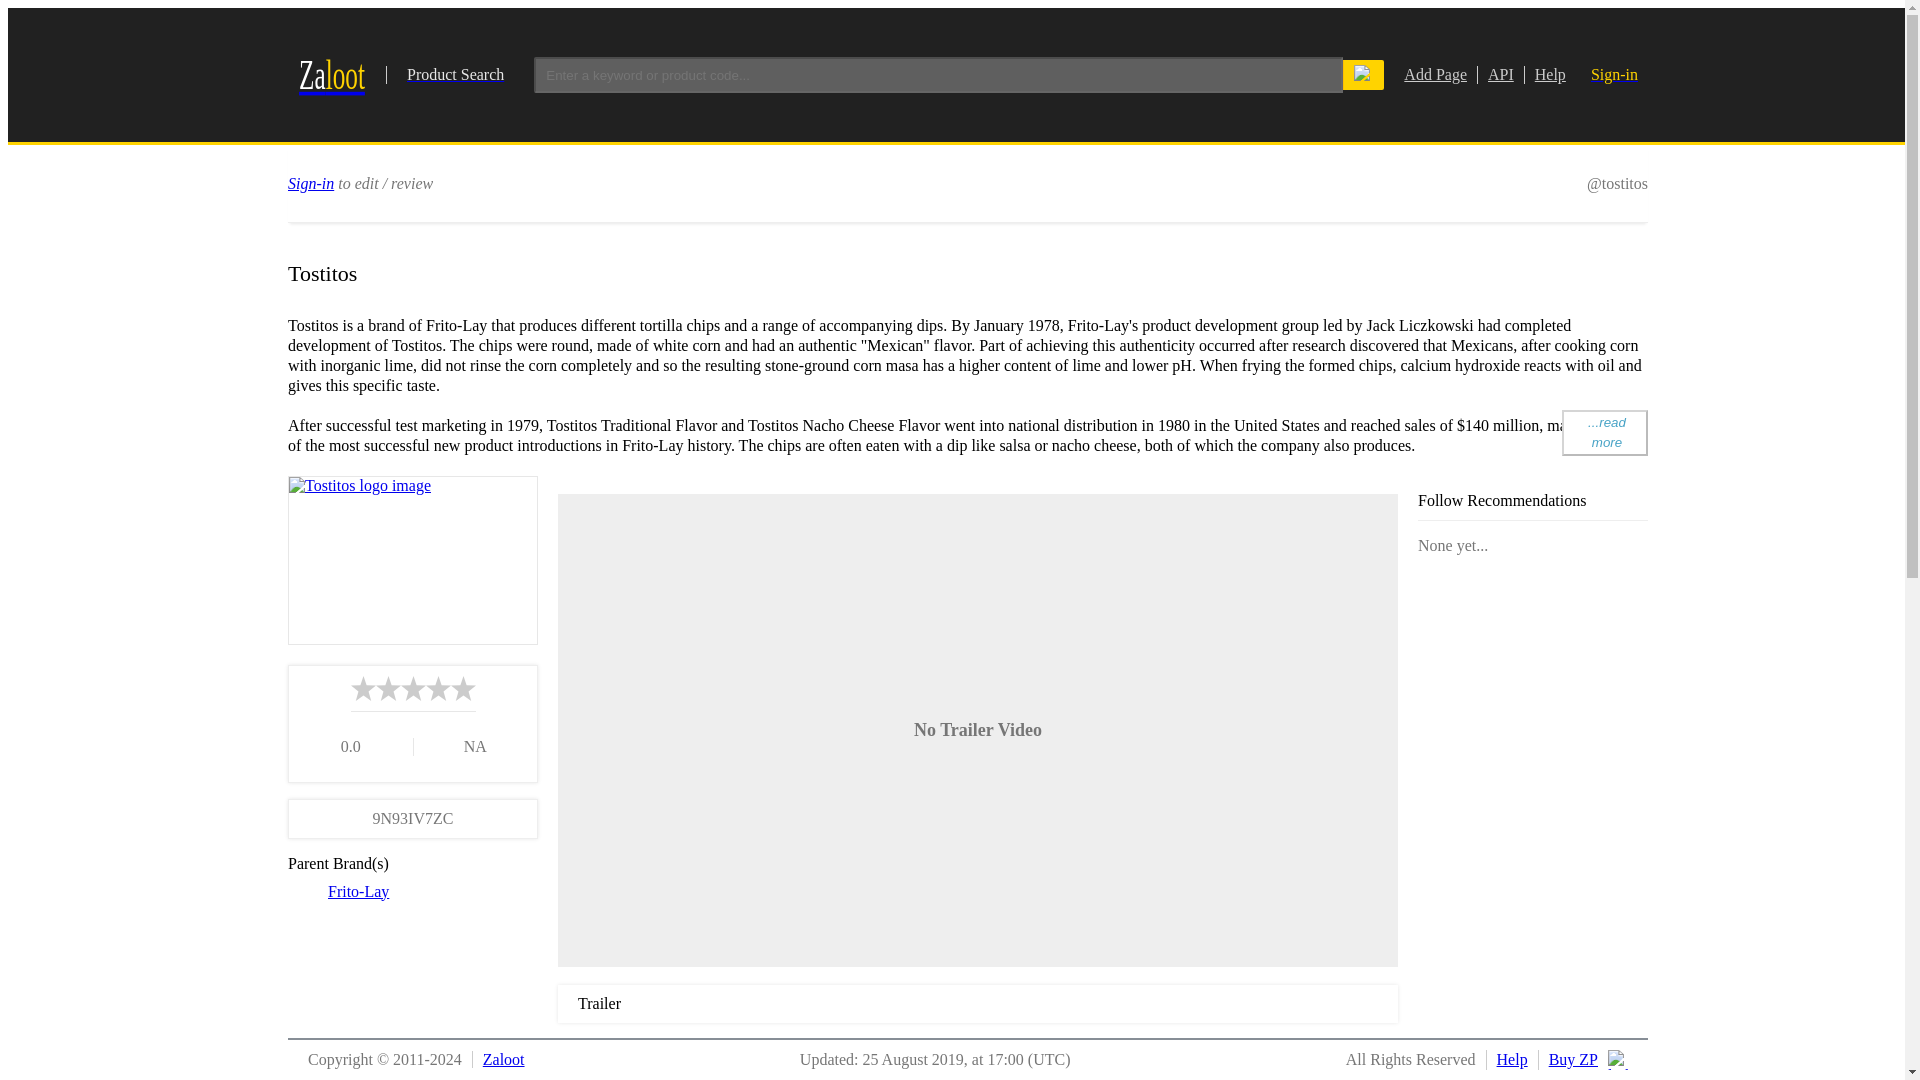  What do you see at coordinates (358, 890) in the screenshot?
I see `sign-in` at bounding box center [358, 890].